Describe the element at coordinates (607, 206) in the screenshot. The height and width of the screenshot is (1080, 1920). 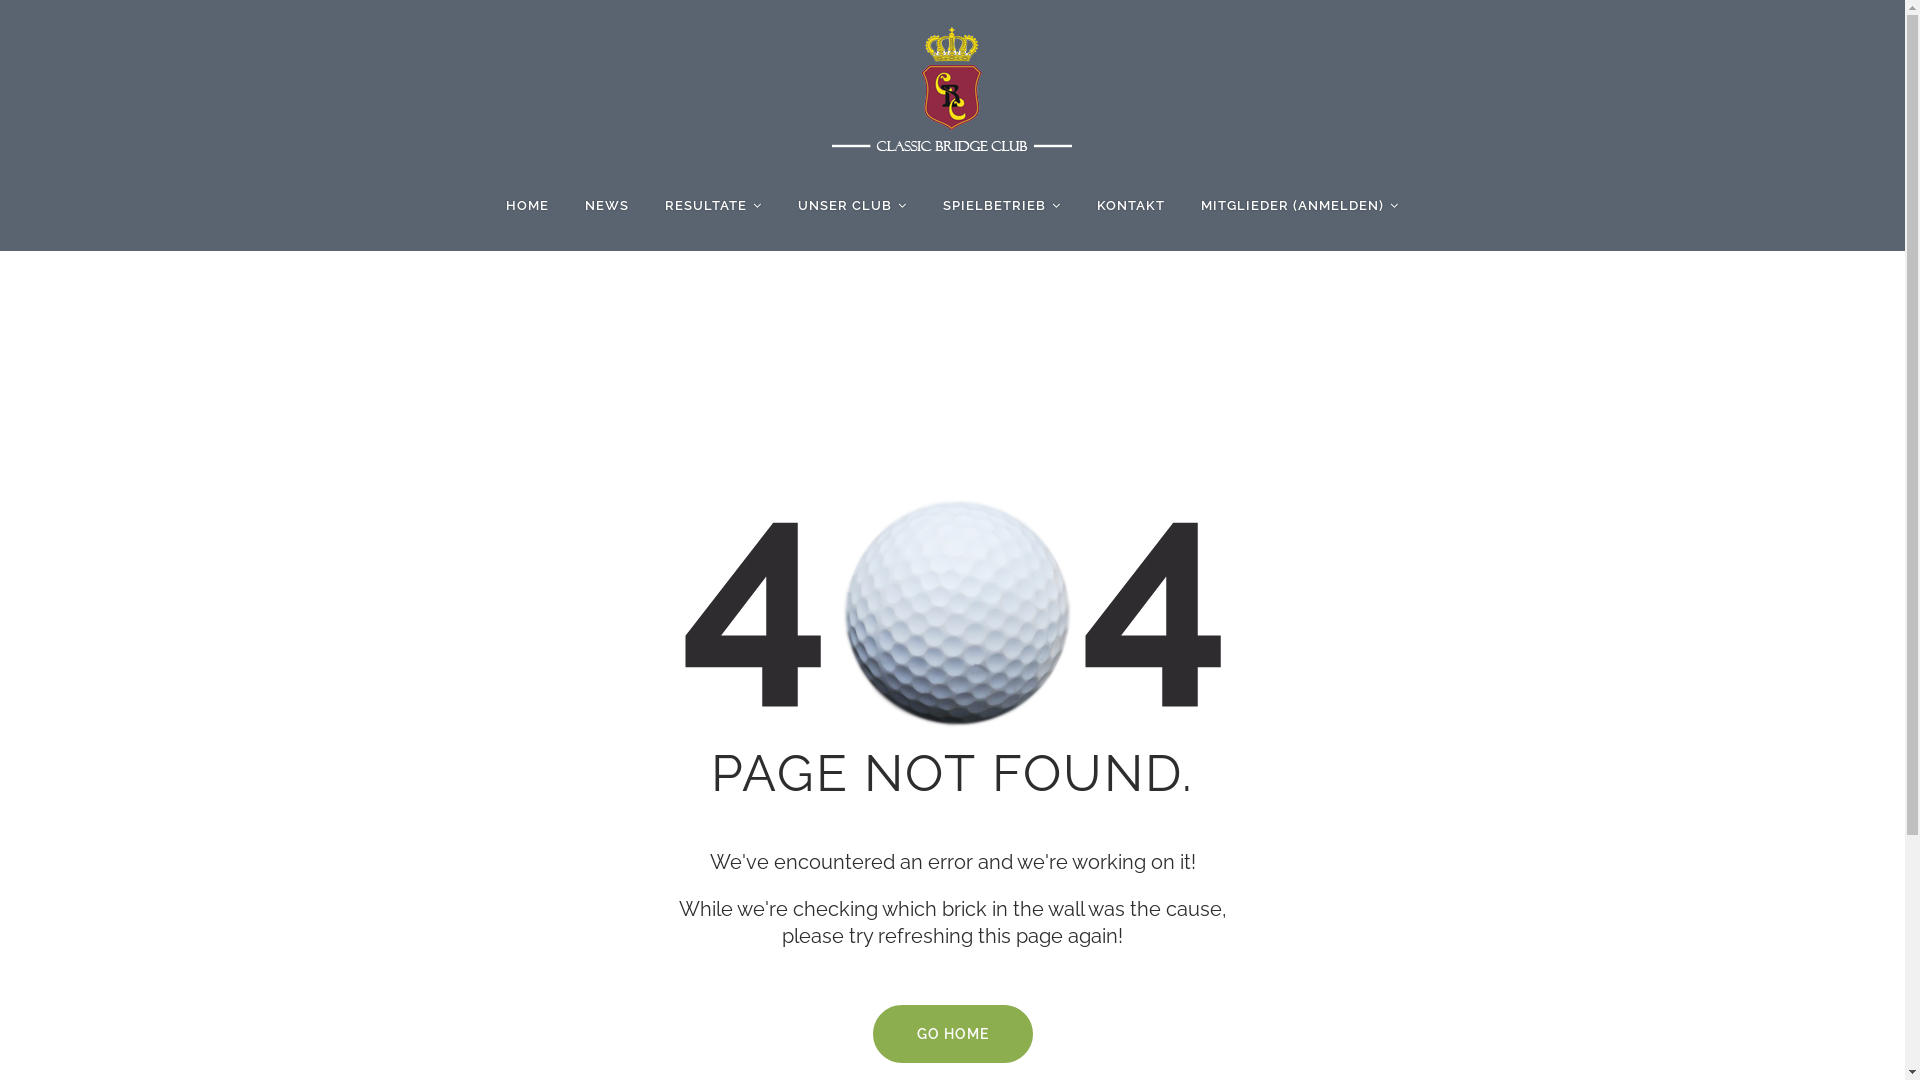
I see `NEWS` at that location.